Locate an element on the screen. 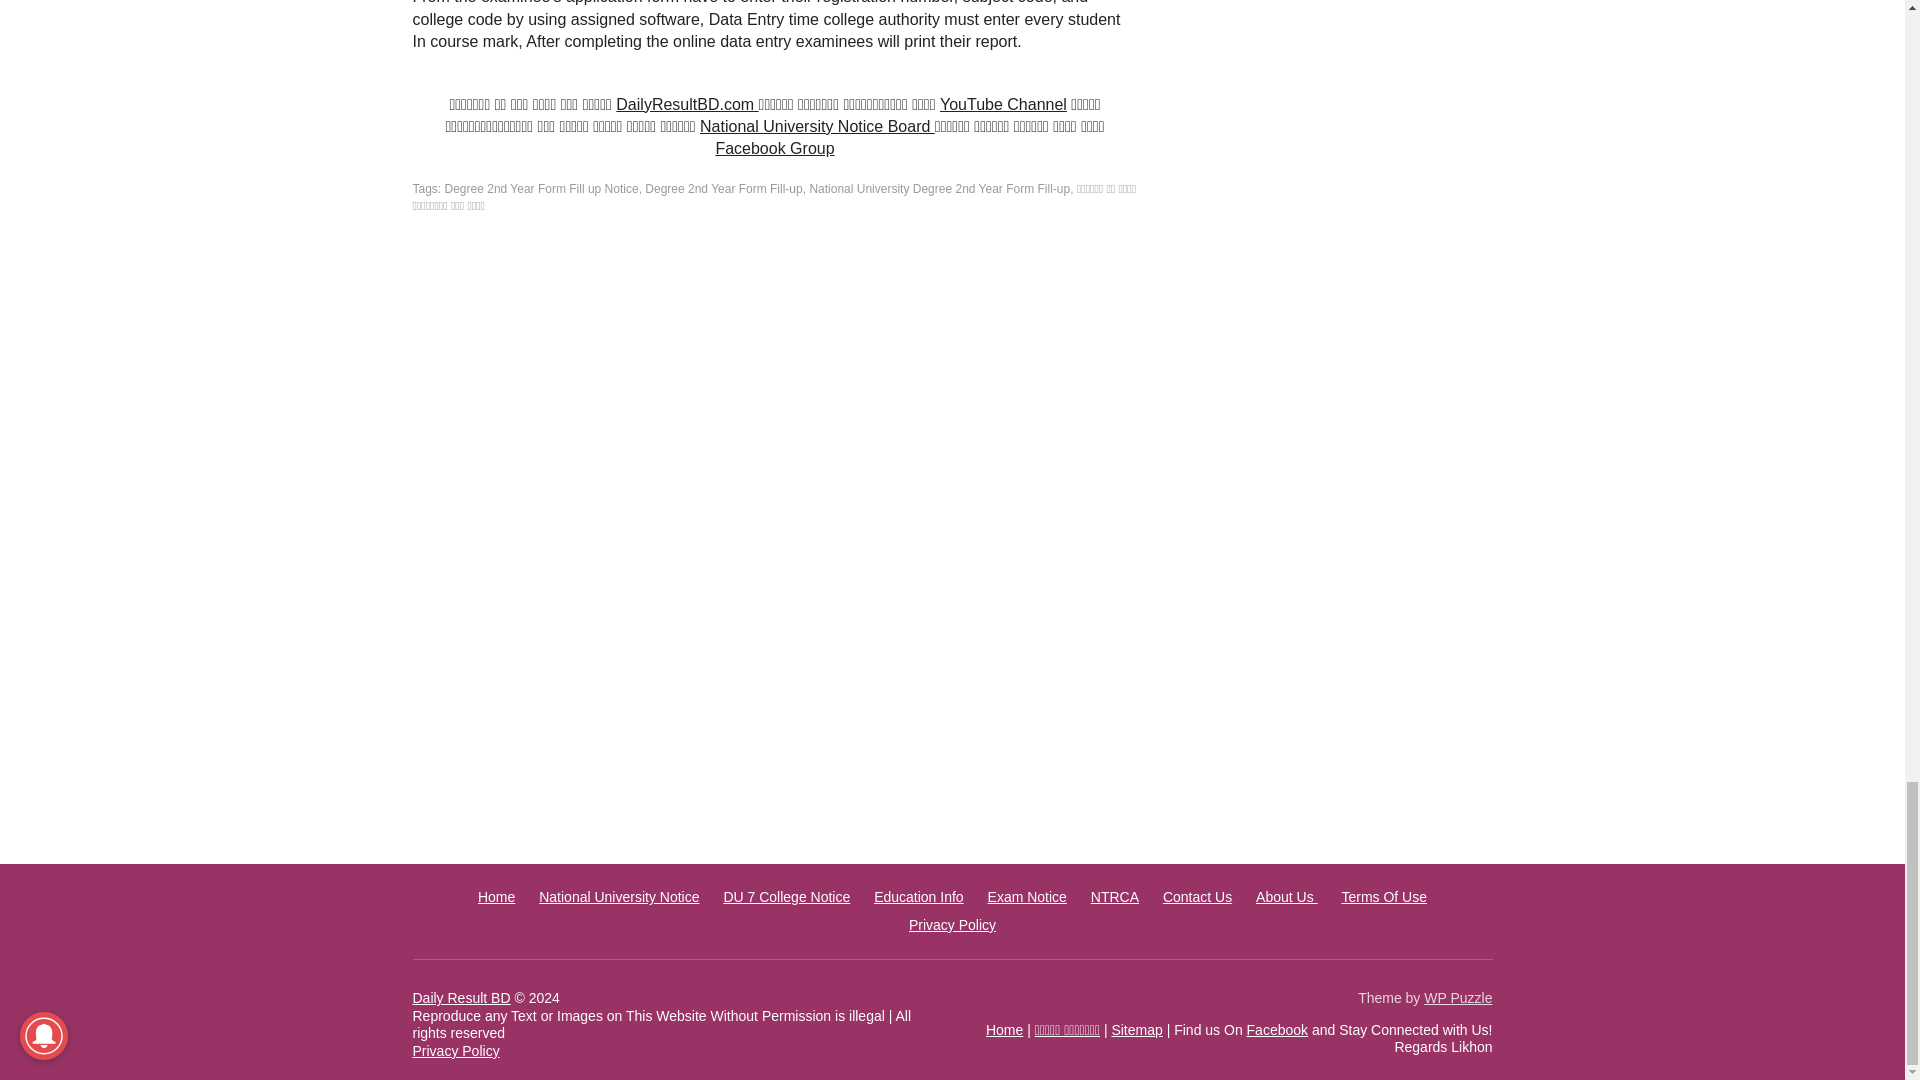  National University Degree 2nd Year Form Fill-up is located at coordinates (938, 188).